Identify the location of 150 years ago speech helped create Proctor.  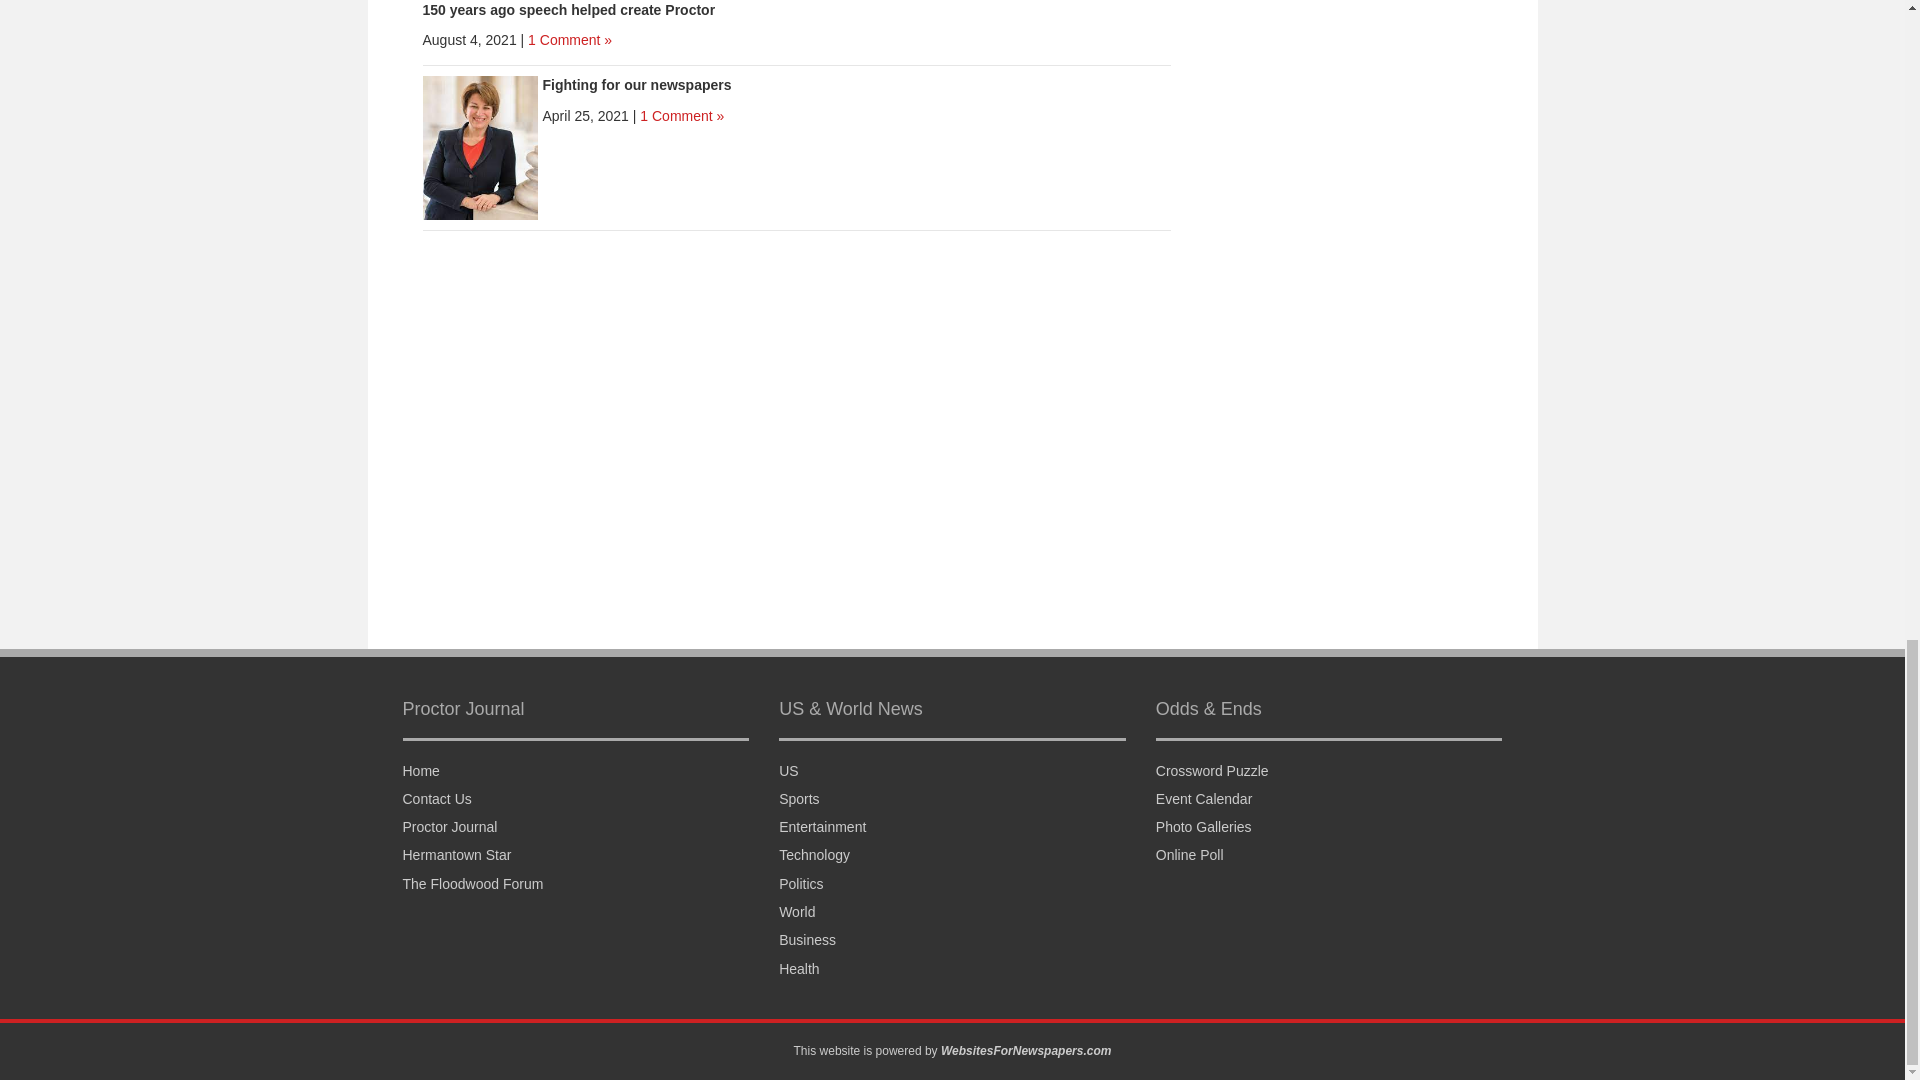
(568, 10).